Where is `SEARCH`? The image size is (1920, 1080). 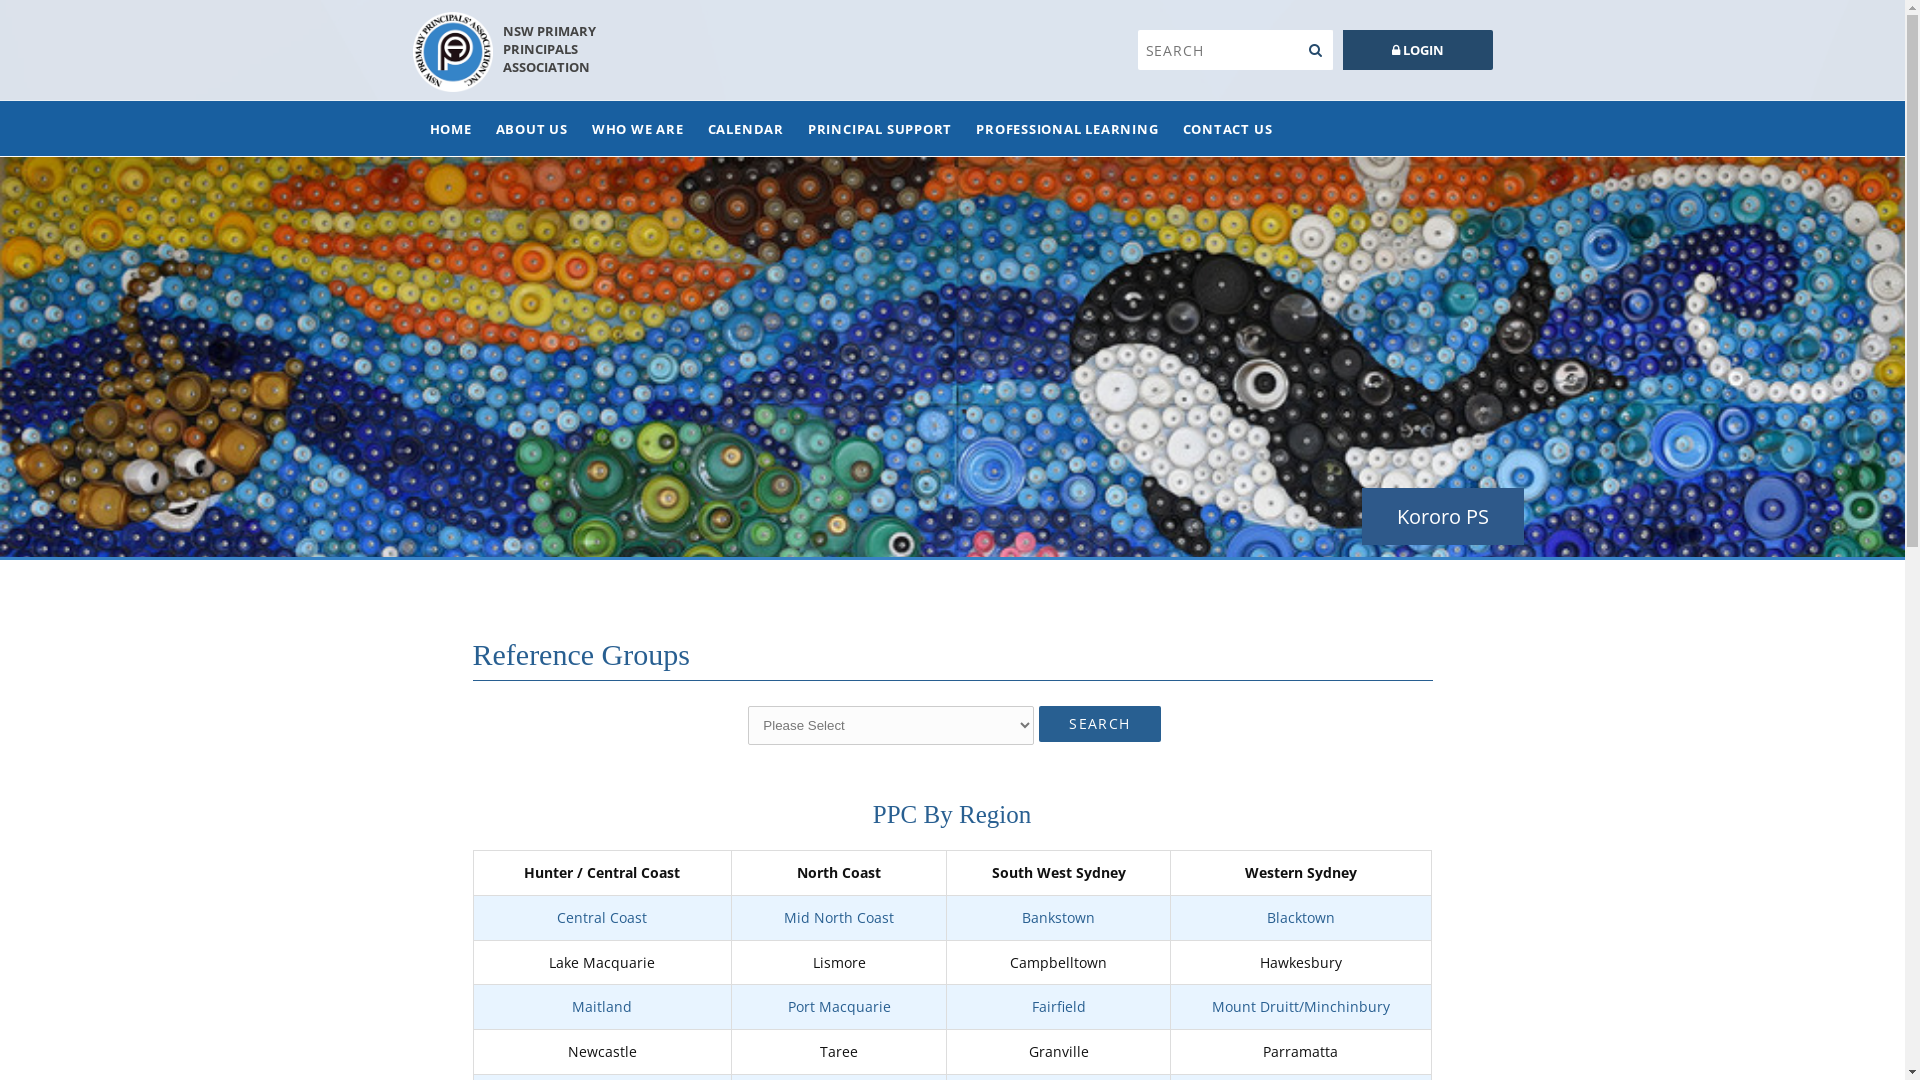 SEARCH is located at coordinates (1100, 724).